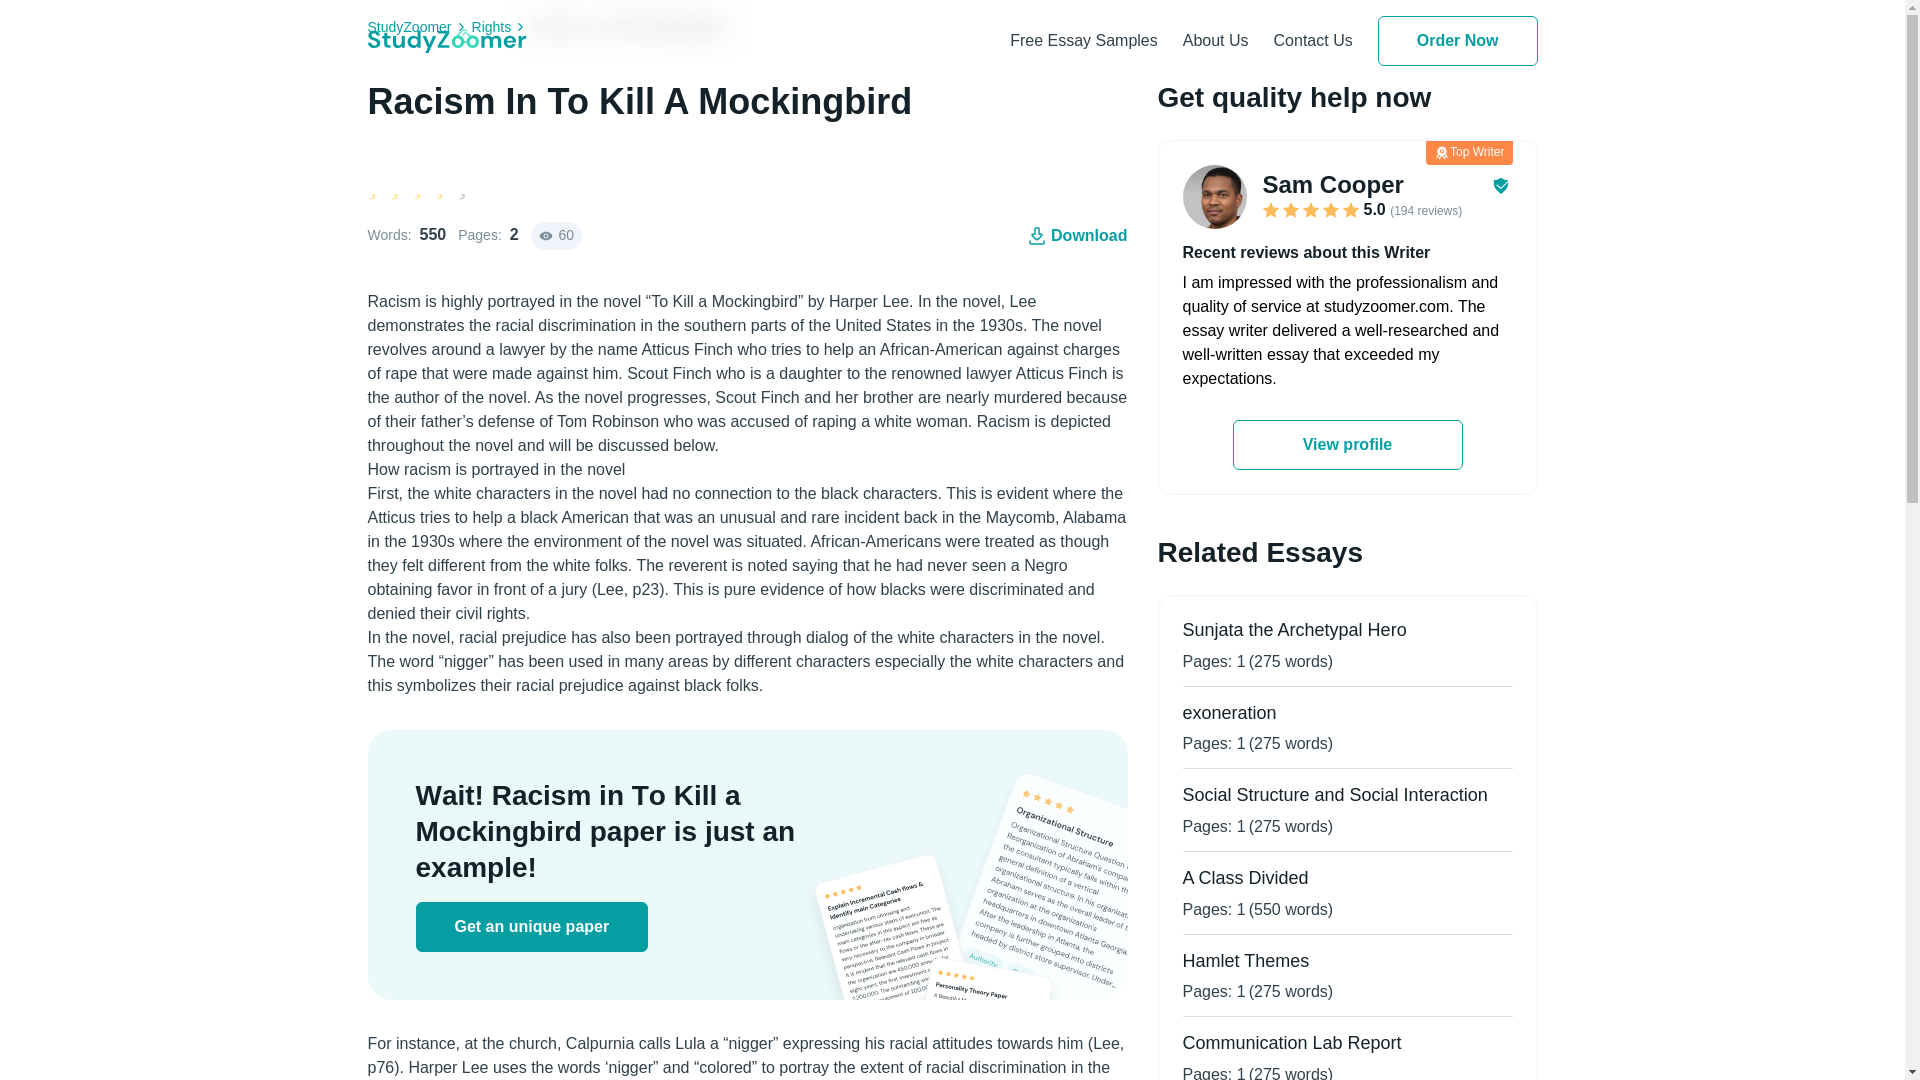  I want to click on A Class Divided, so click(1244, 878).